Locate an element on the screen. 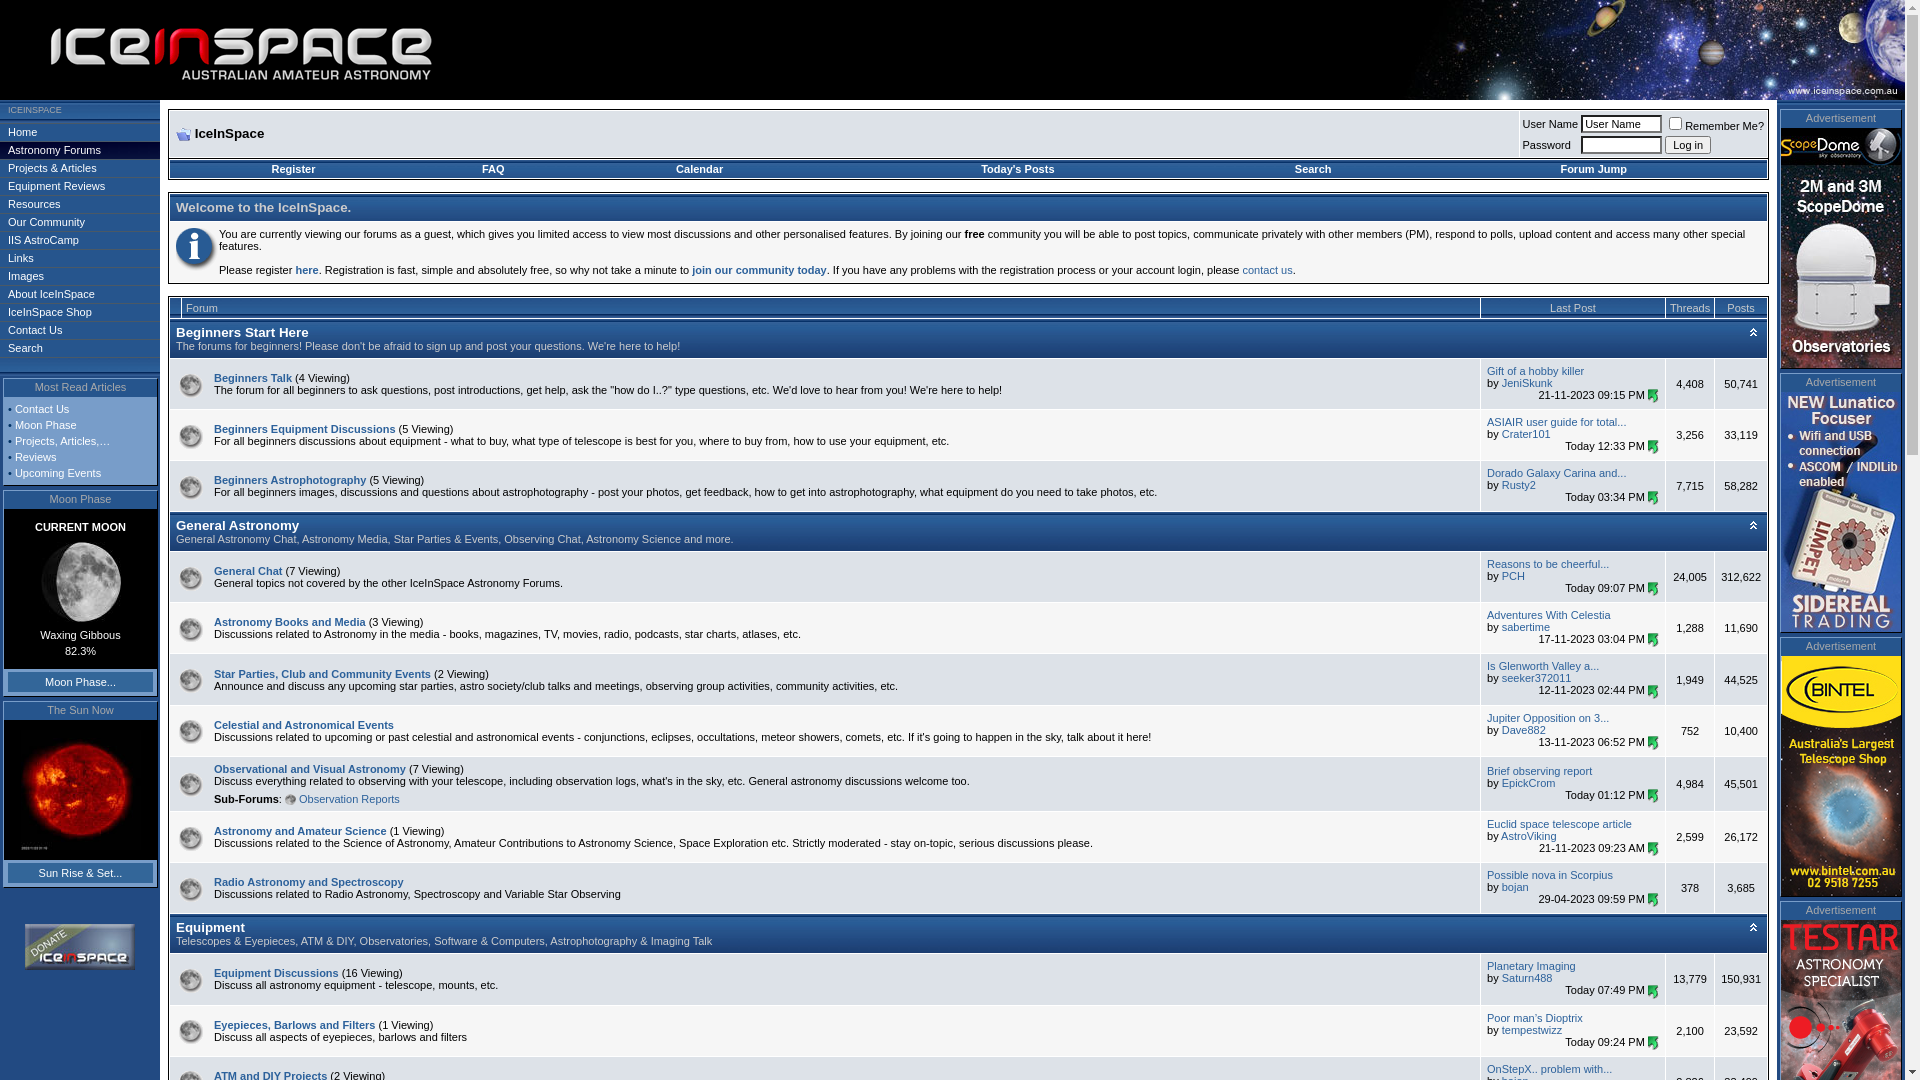  Celestial and Astronomical Events is located at coordinates (304, 725).